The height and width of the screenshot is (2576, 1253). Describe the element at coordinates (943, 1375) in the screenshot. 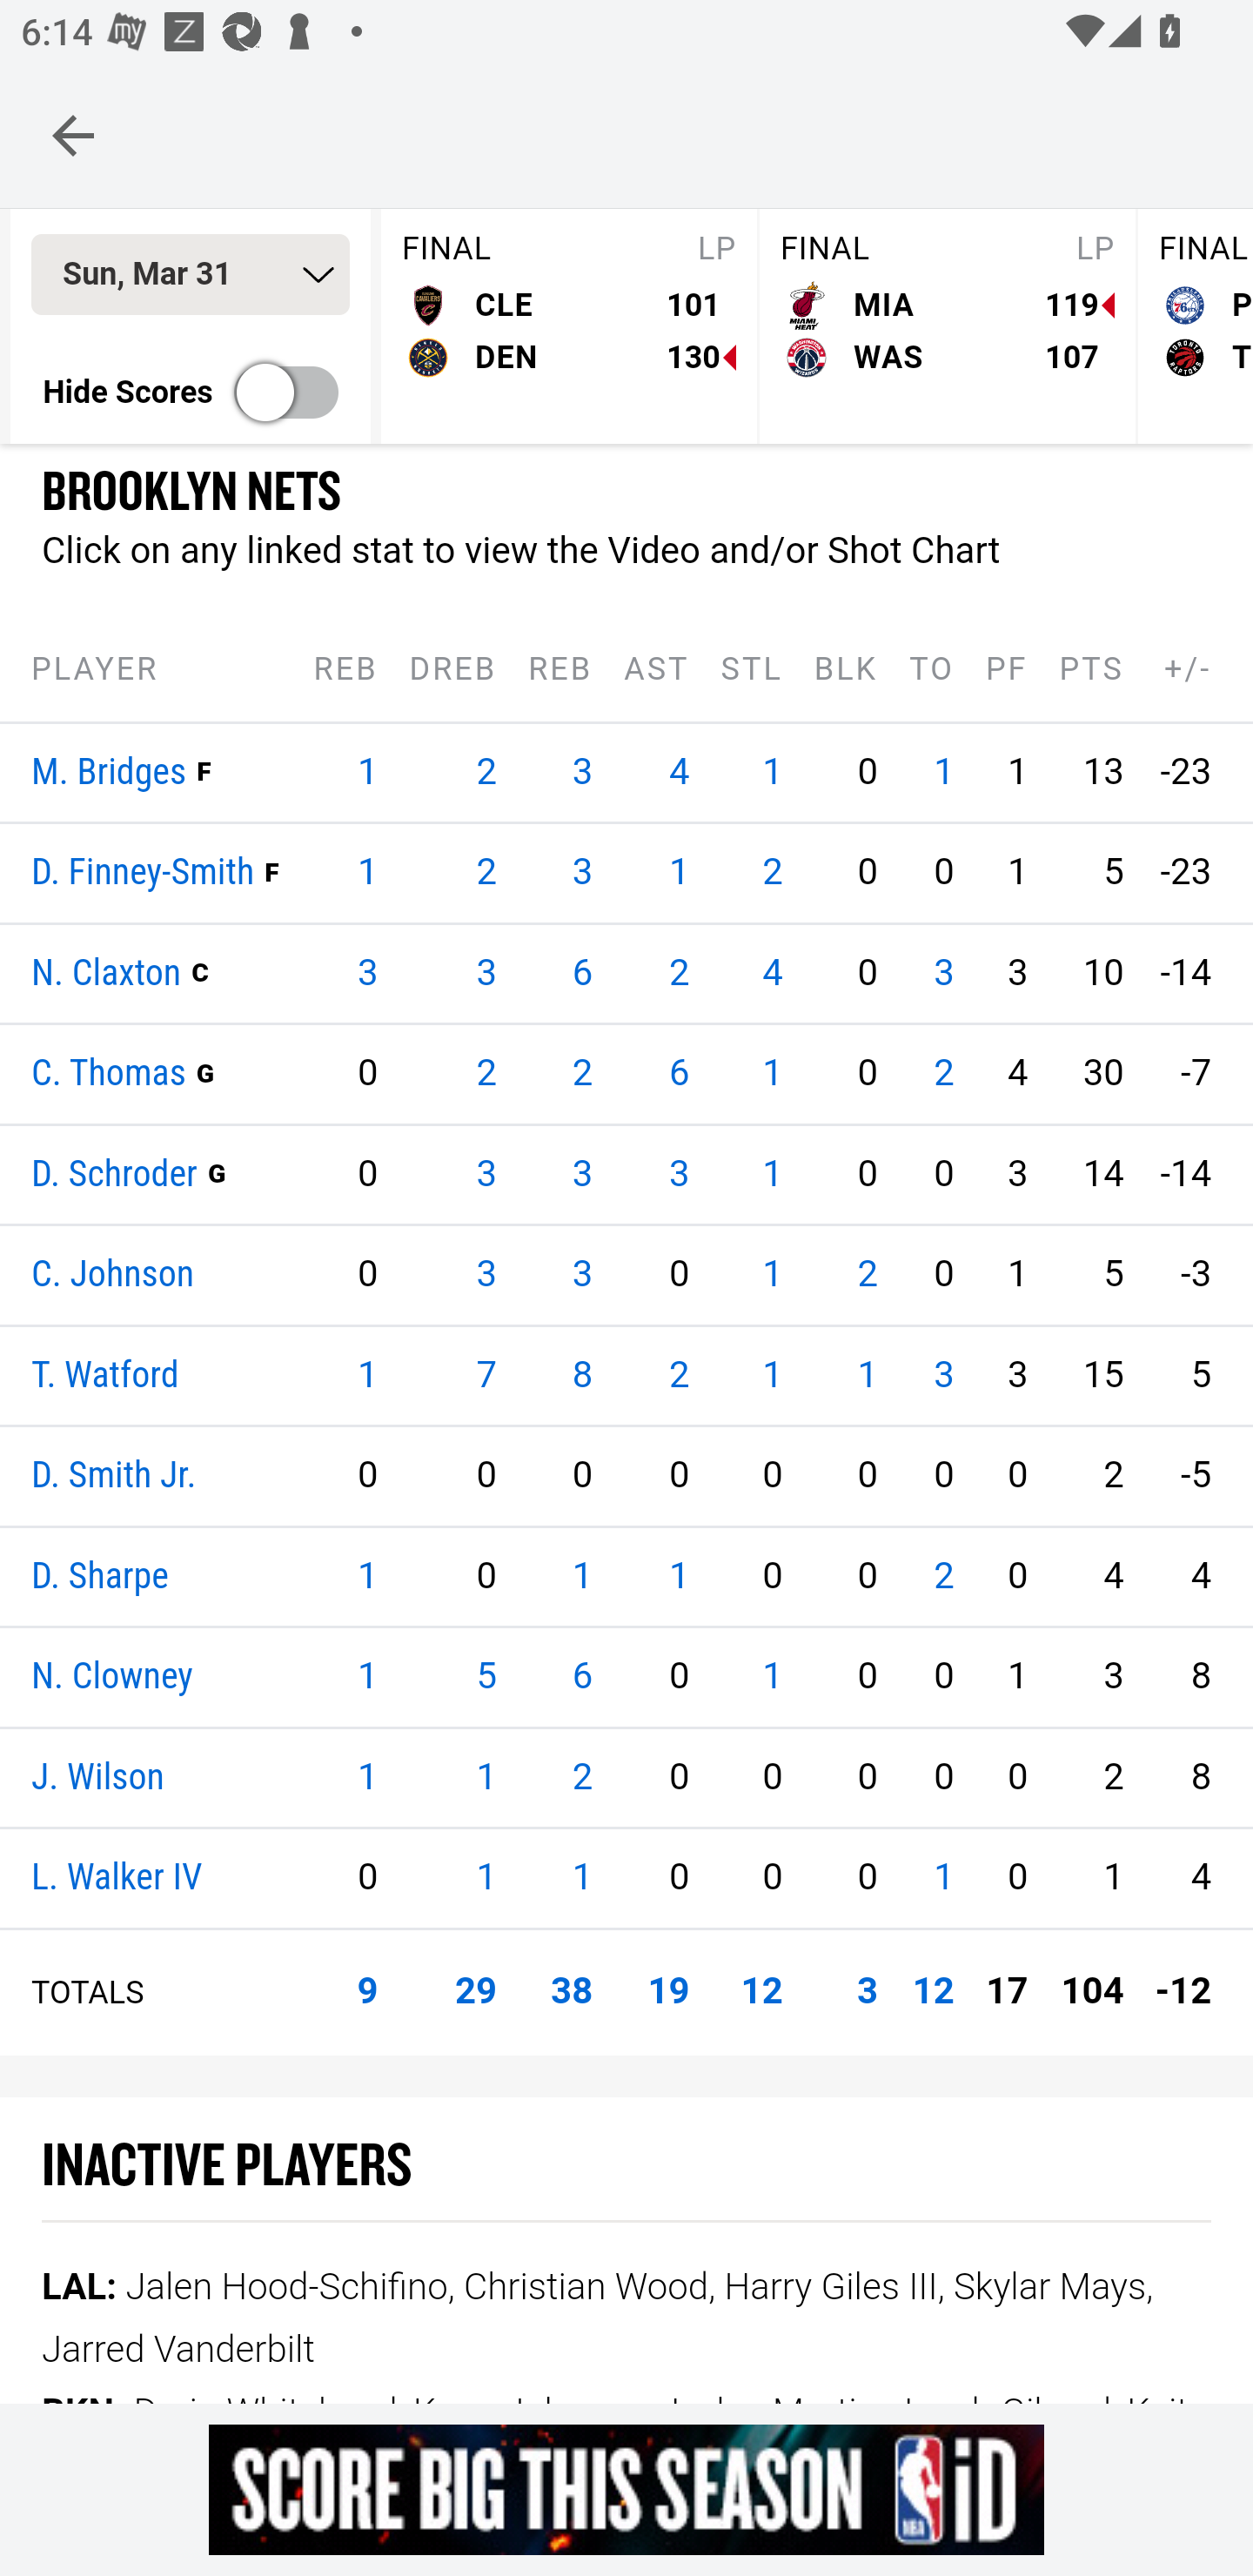

I see `3` at that location.